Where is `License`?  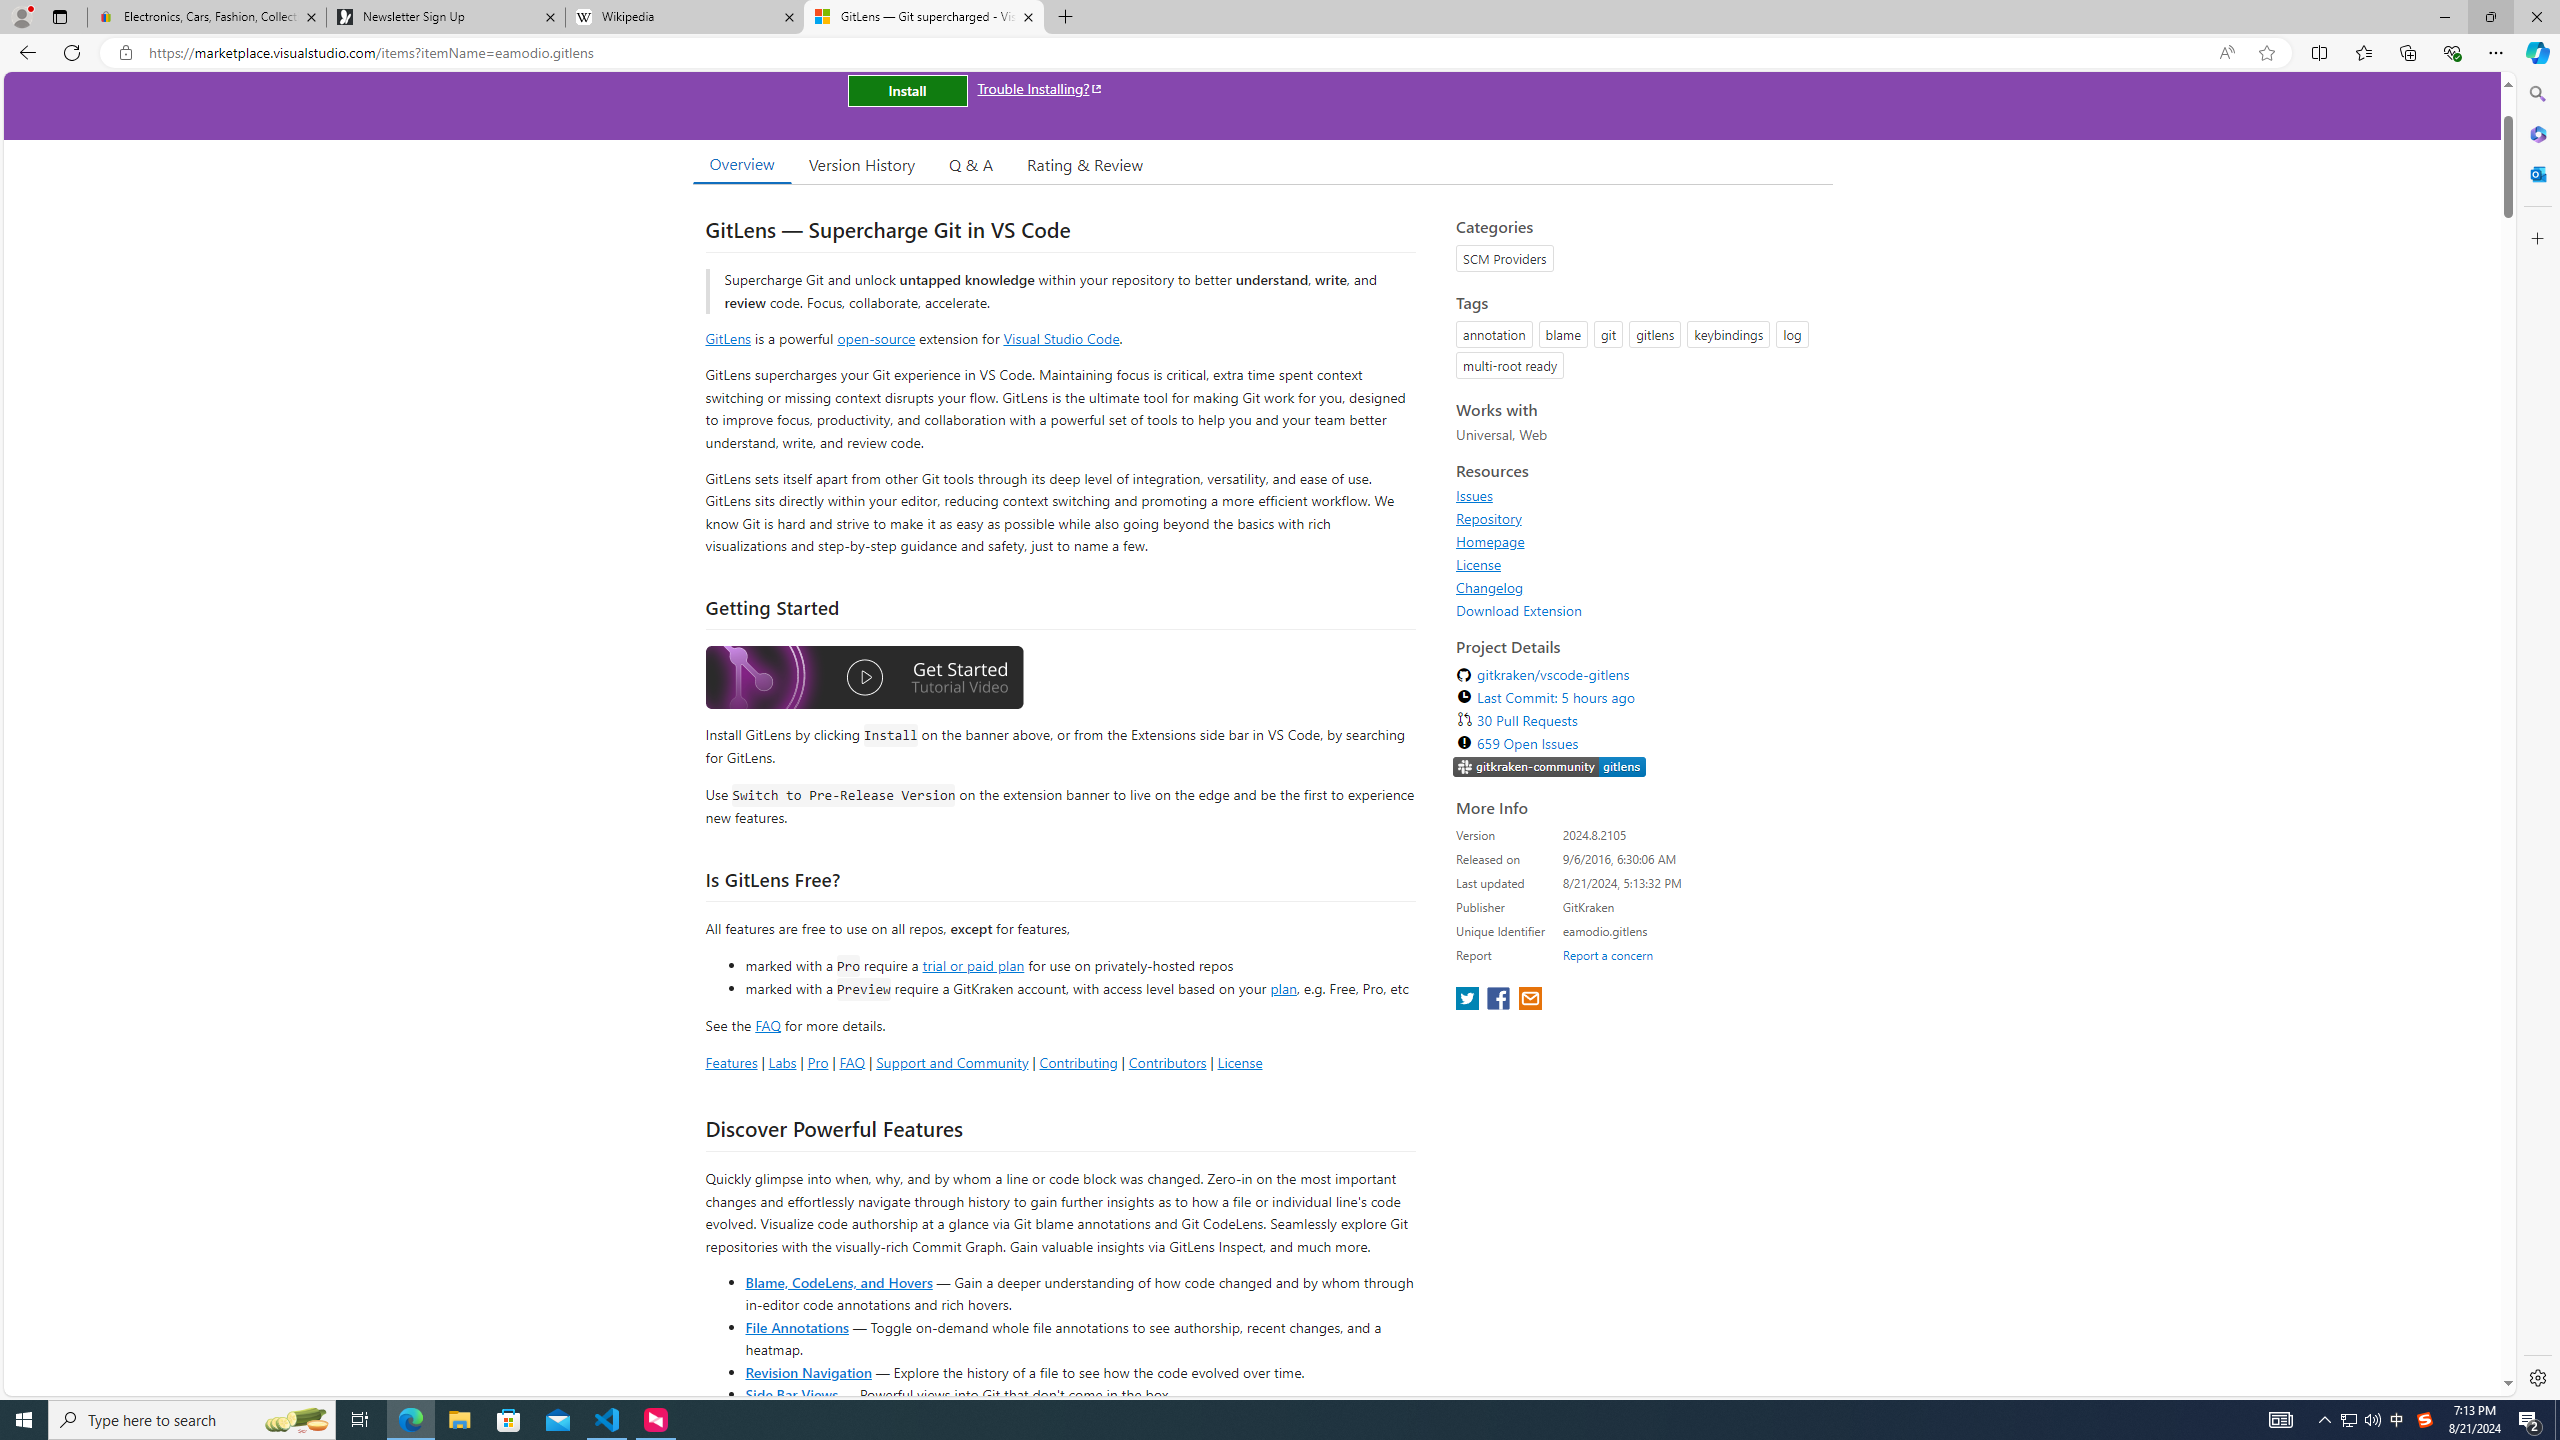 License is located at coordinates (1478, 564).